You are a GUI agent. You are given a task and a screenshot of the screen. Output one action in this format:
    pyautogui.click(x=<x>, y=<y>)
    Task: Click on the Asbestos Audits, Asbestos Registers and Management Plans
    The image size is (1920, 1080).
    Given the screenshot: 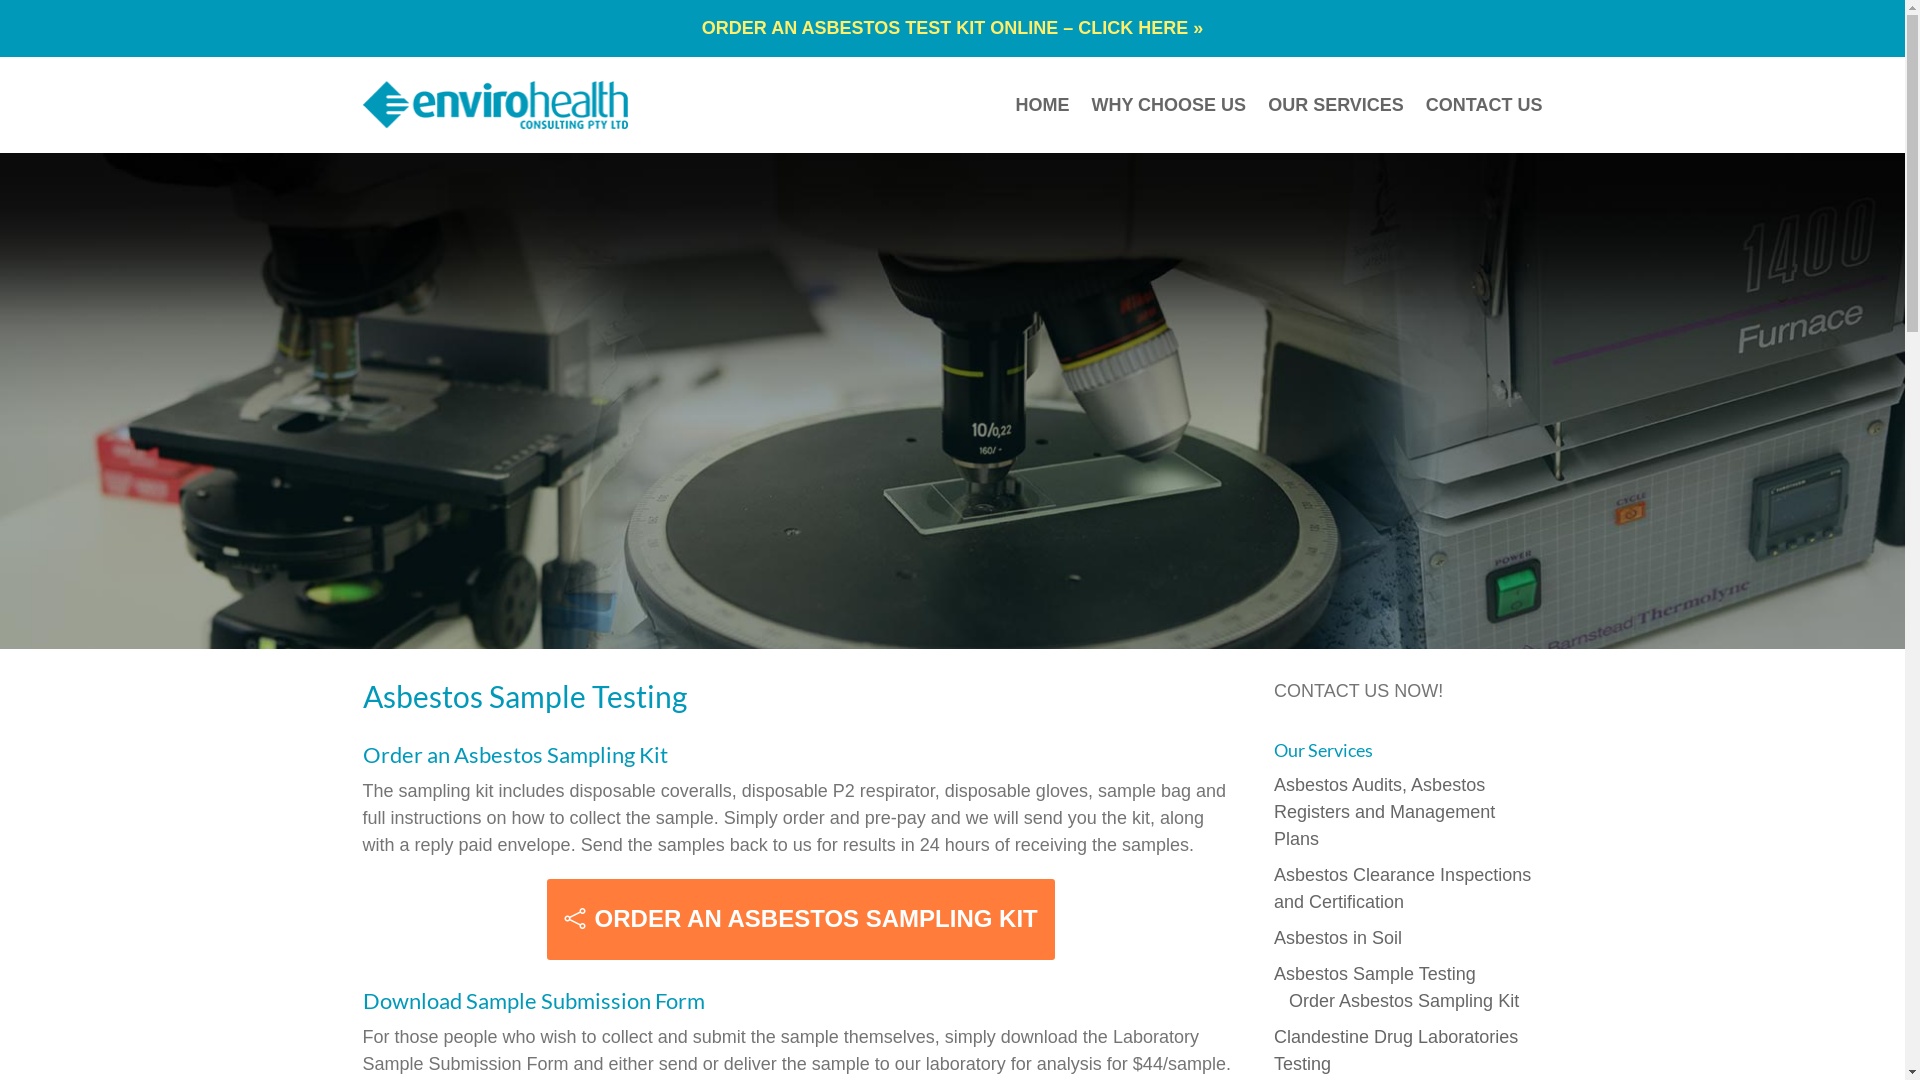 What is the action you would take?
    pyautogui.click(x=1384, y=812)
    